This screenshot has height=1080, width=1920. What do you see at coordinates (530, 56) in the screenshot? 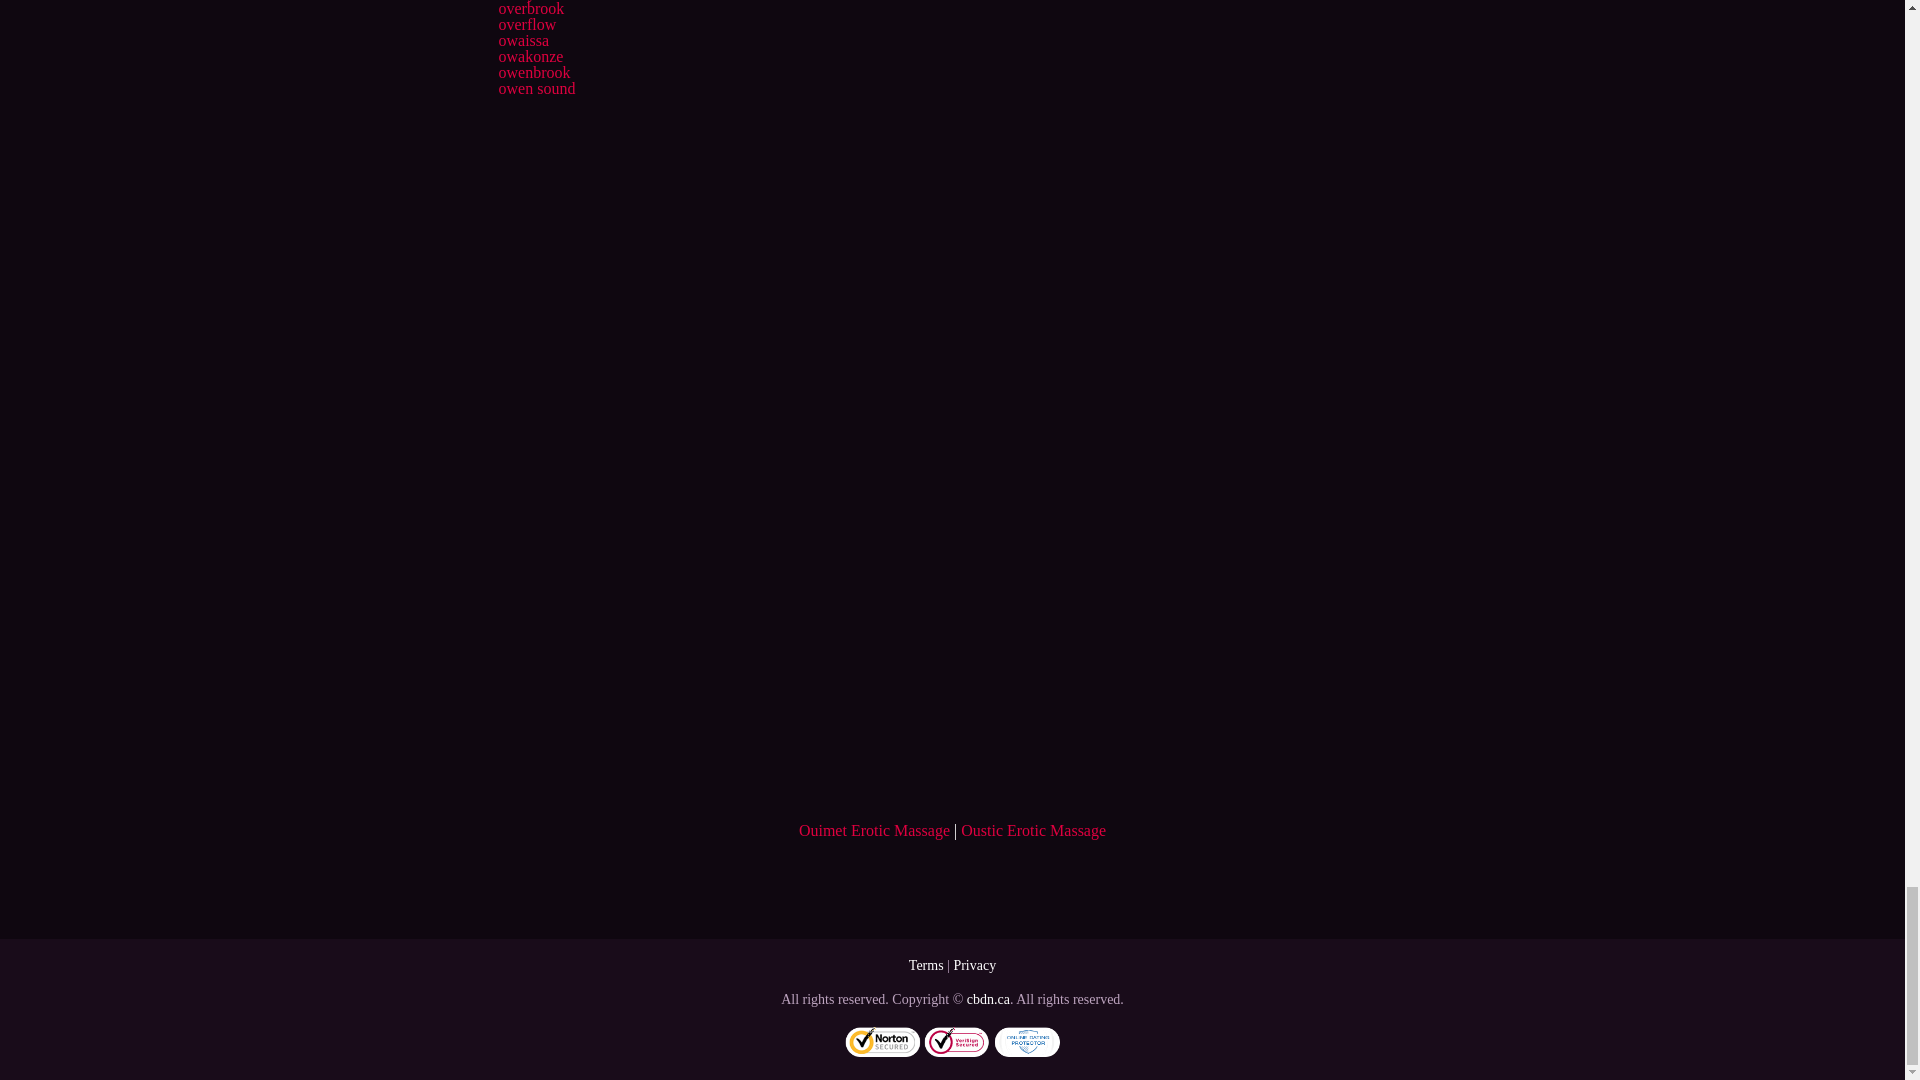
I see `owakonze` at bounding box center [530, 56].